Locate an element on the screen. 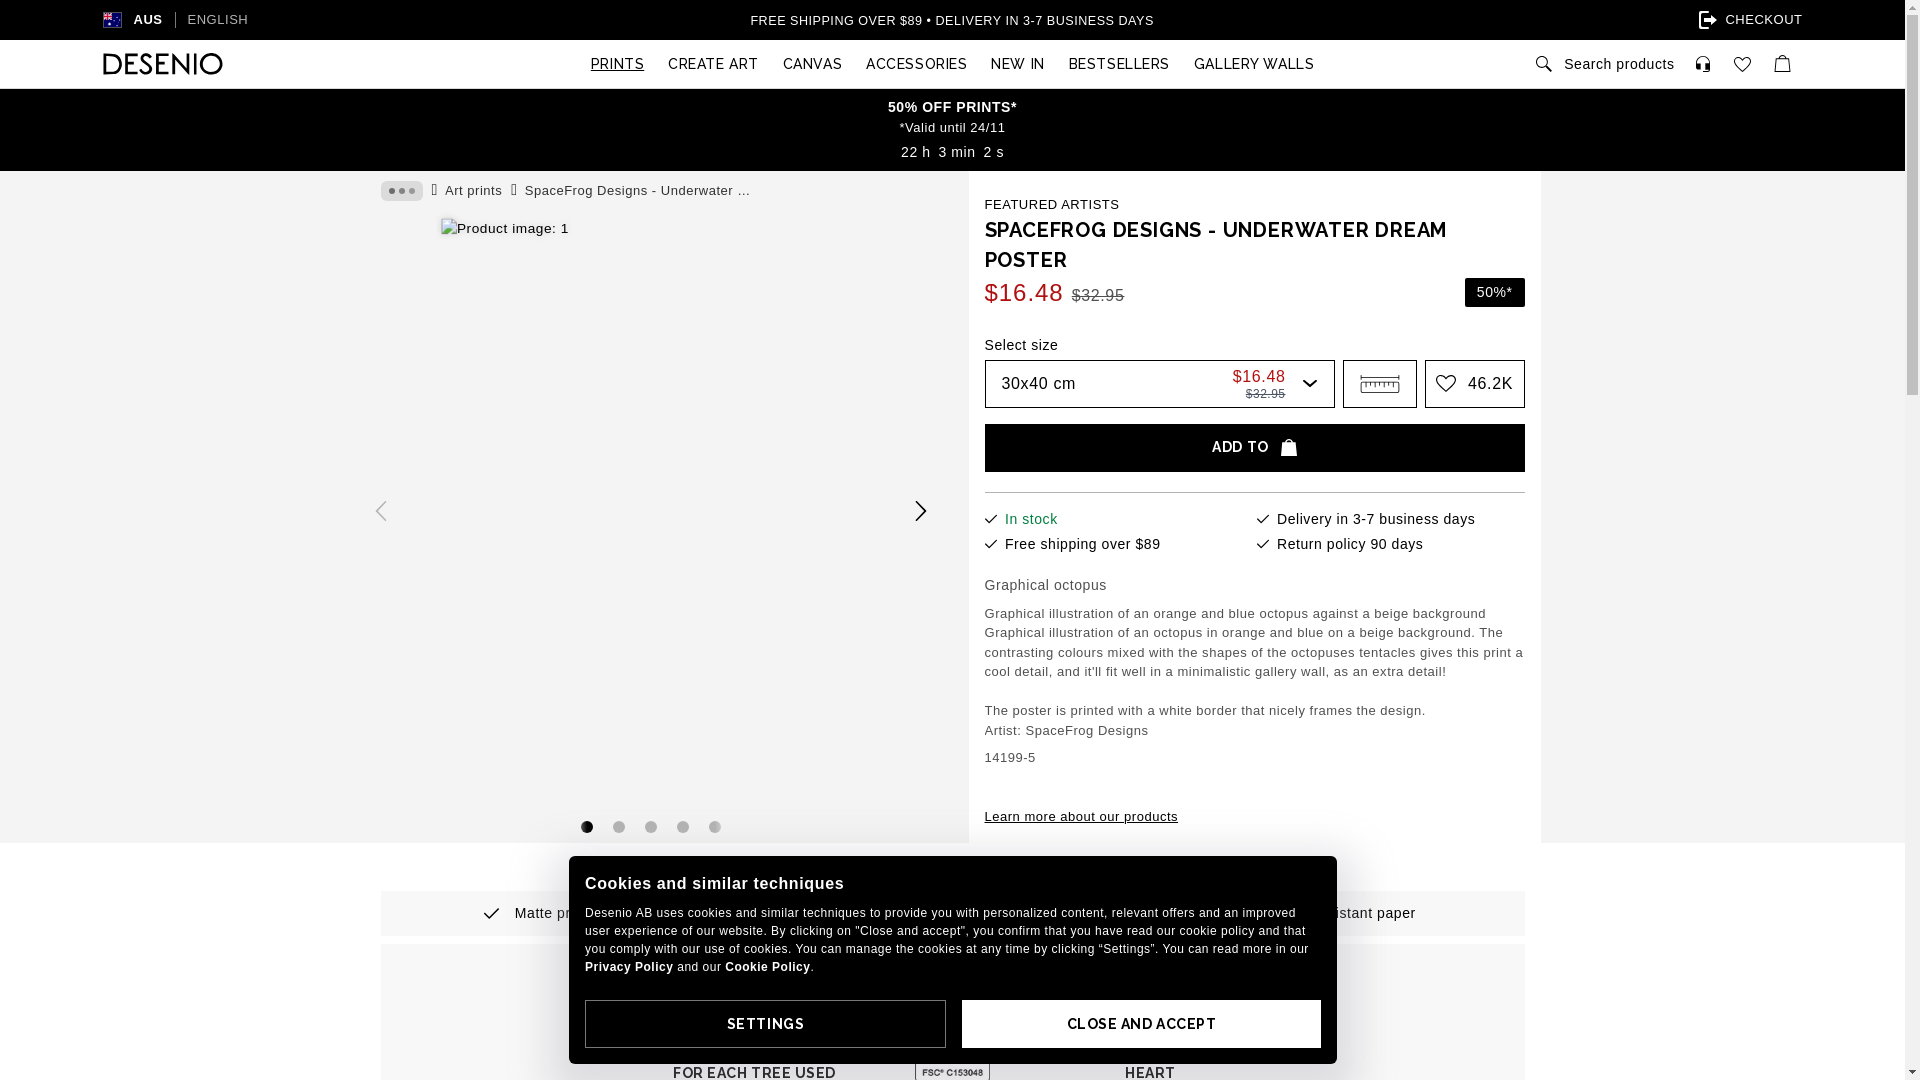 The width and height of the screenshot is (1920, 1080). AUS
ENGLISH is located at coordinates (198, 20).